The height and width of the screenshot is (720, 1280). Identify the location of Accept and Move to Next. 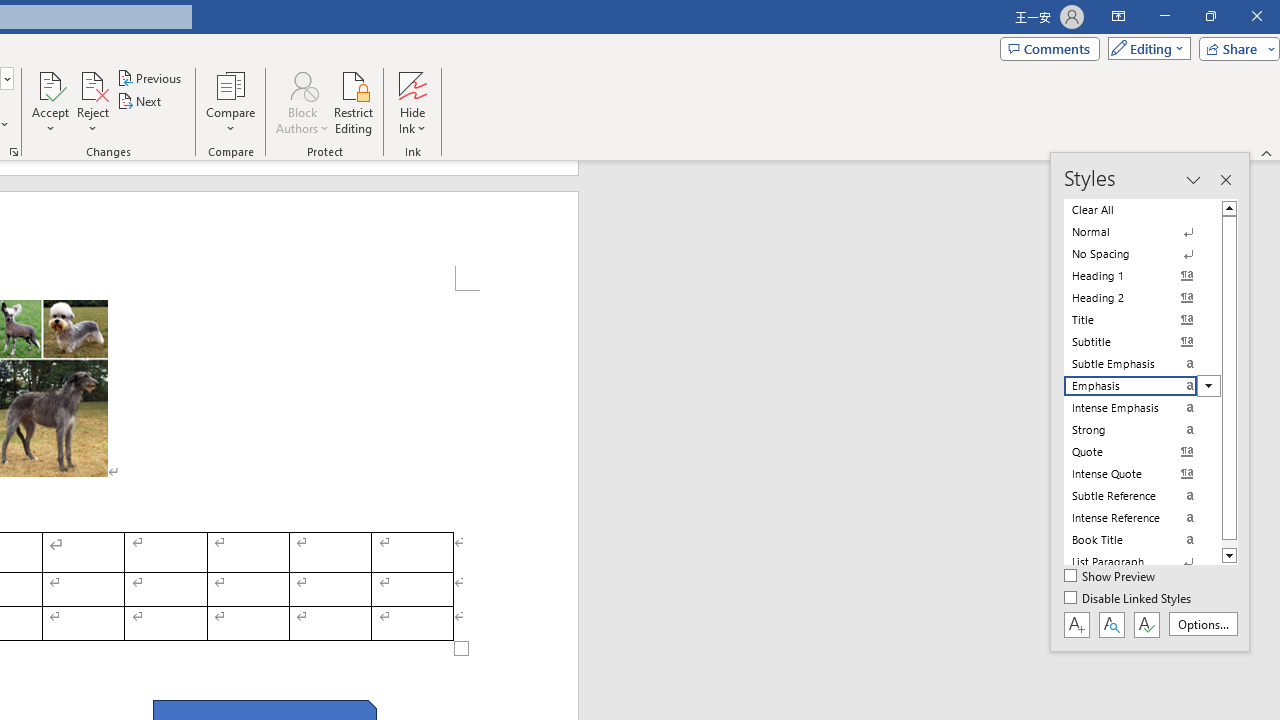
(50, 84).